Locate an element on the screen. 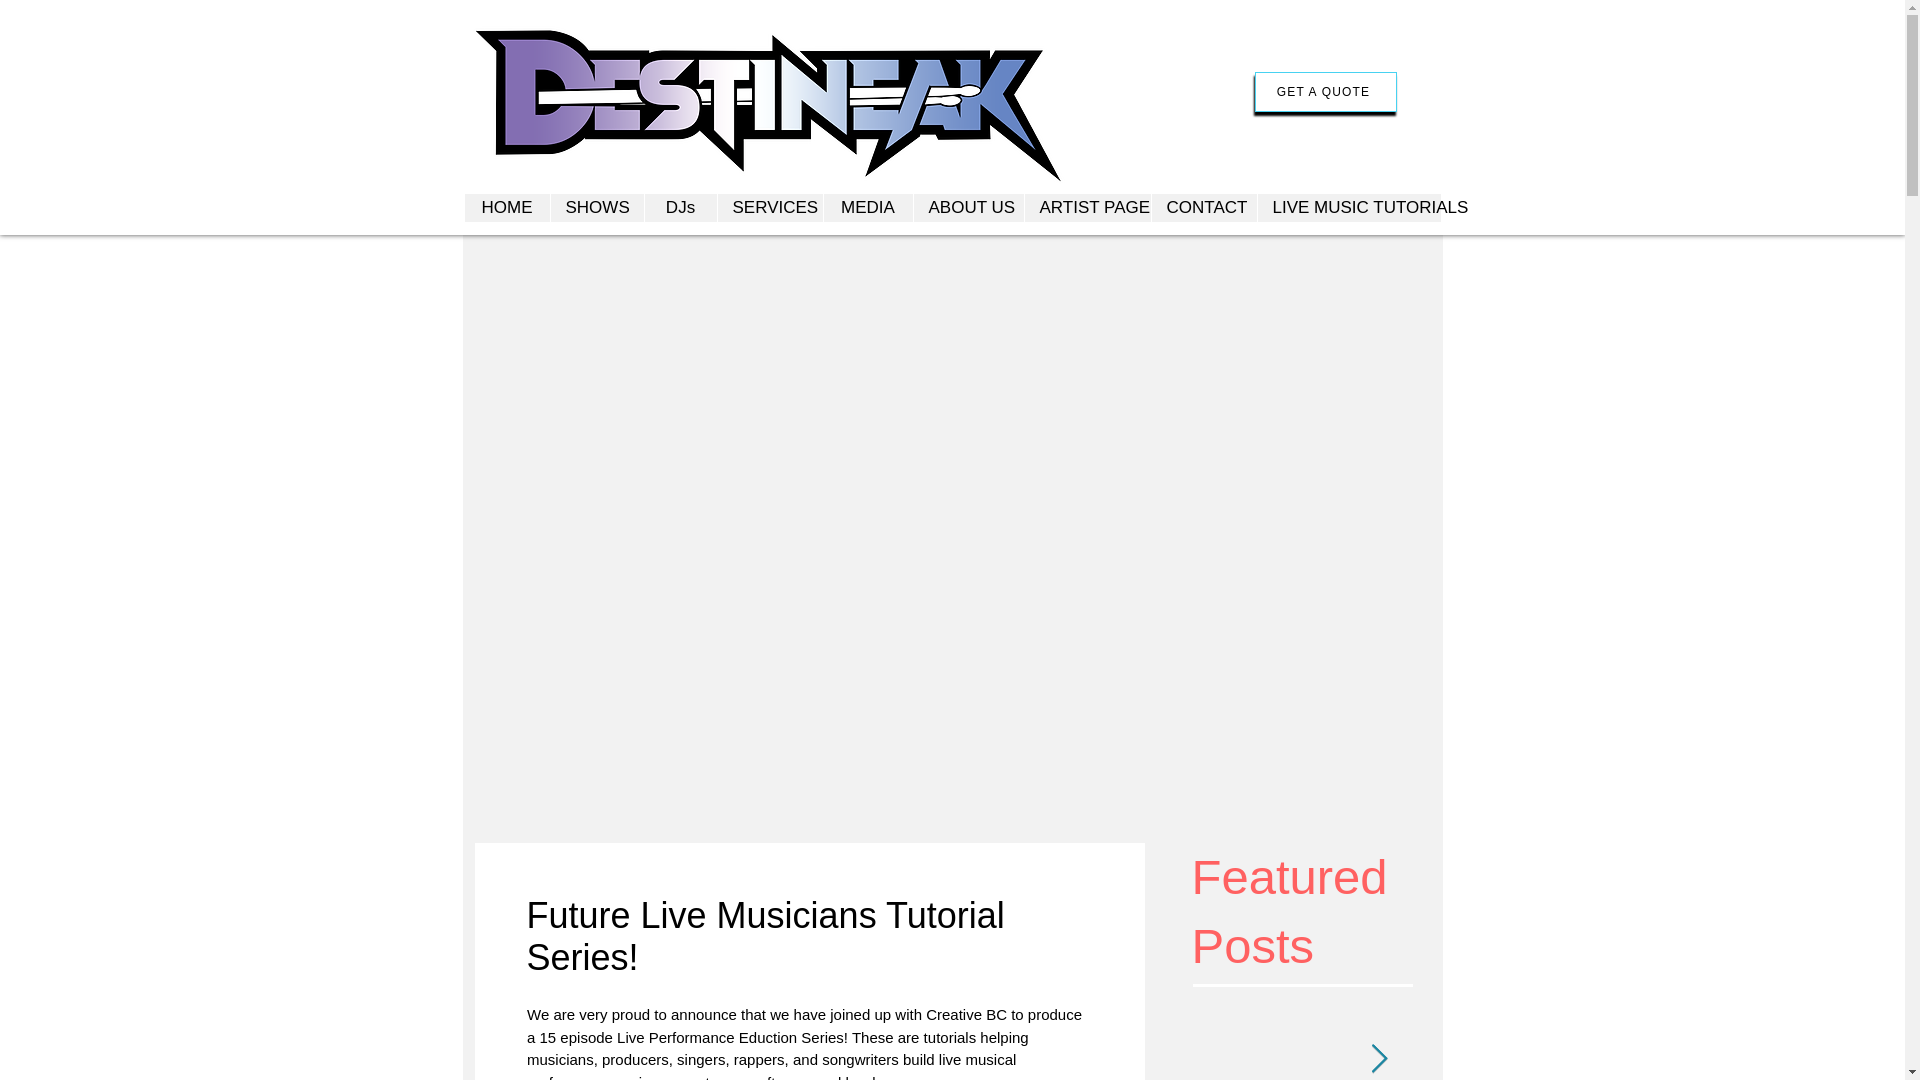  DJs is located at coordinates (680, 208).